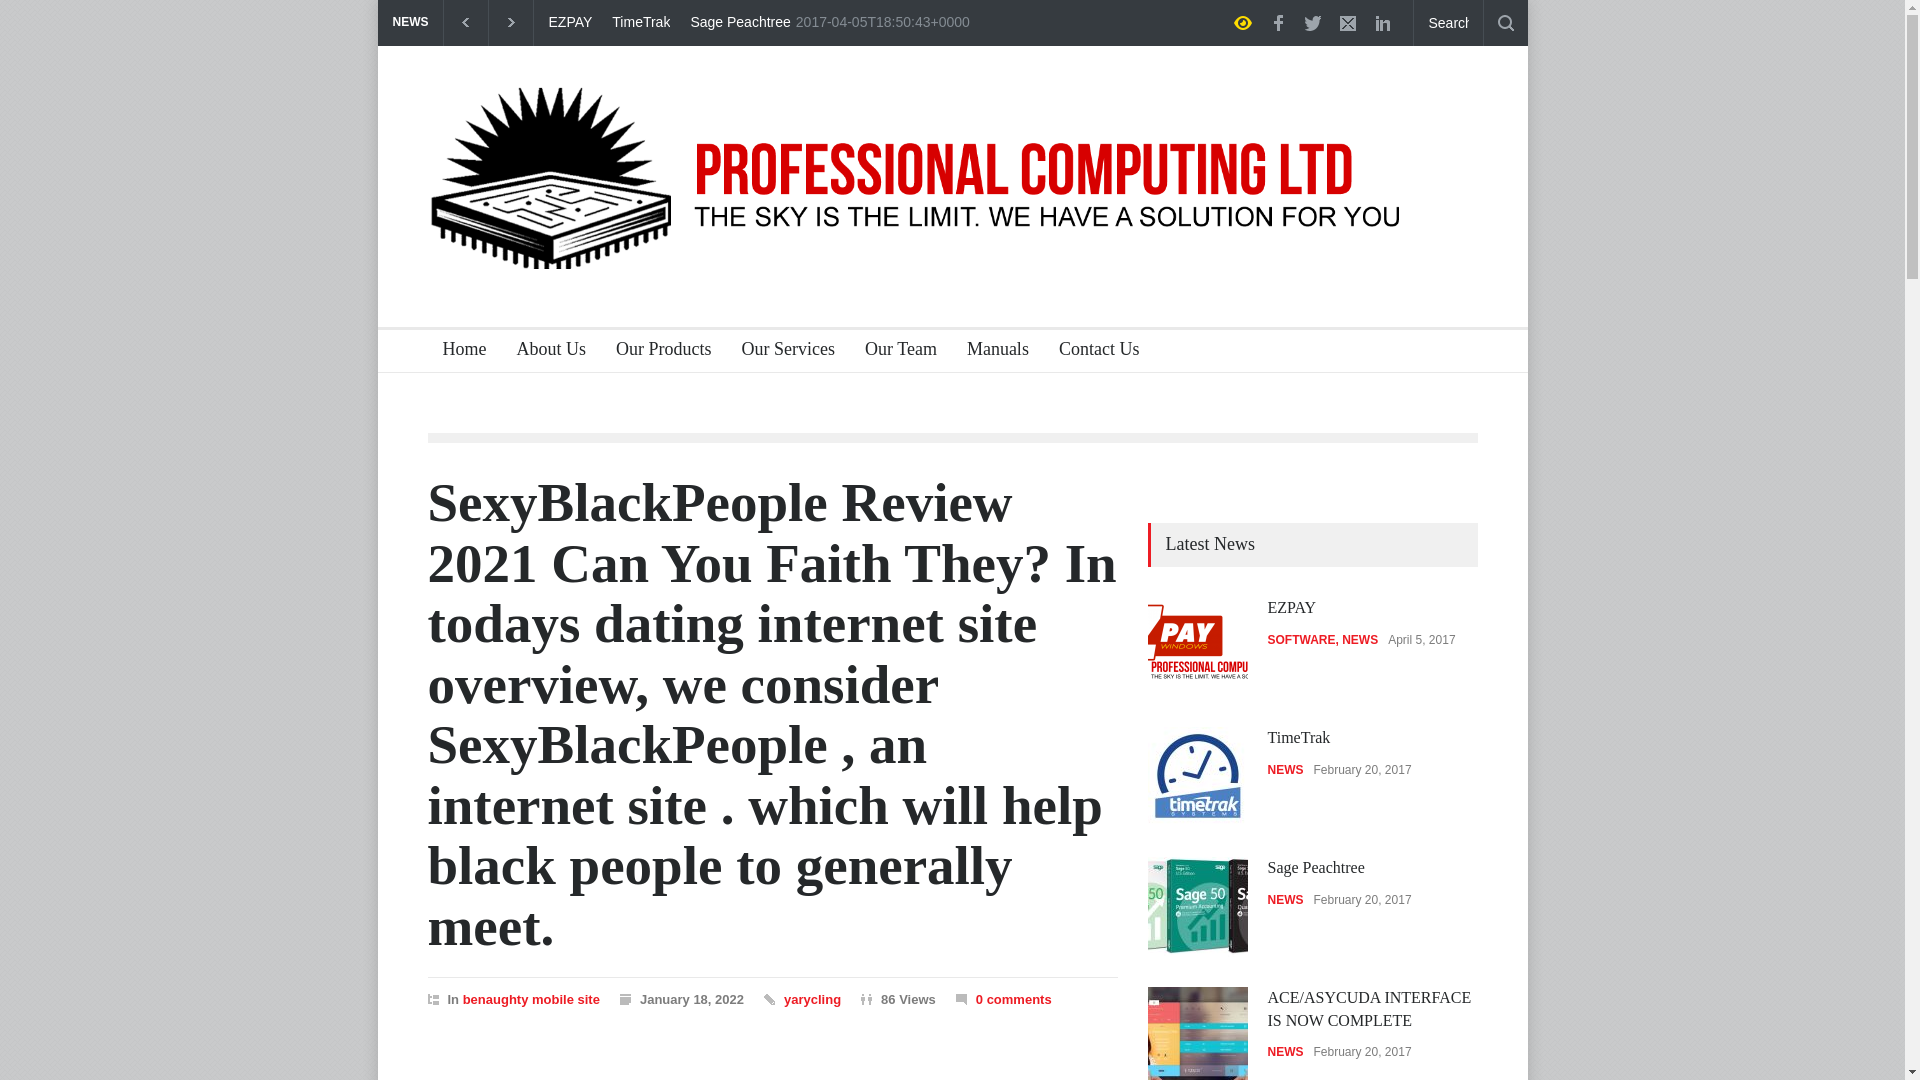 The height and width of the screenshot is (1080, 1920). I want to click on 0 comments, so click(1014, 999).